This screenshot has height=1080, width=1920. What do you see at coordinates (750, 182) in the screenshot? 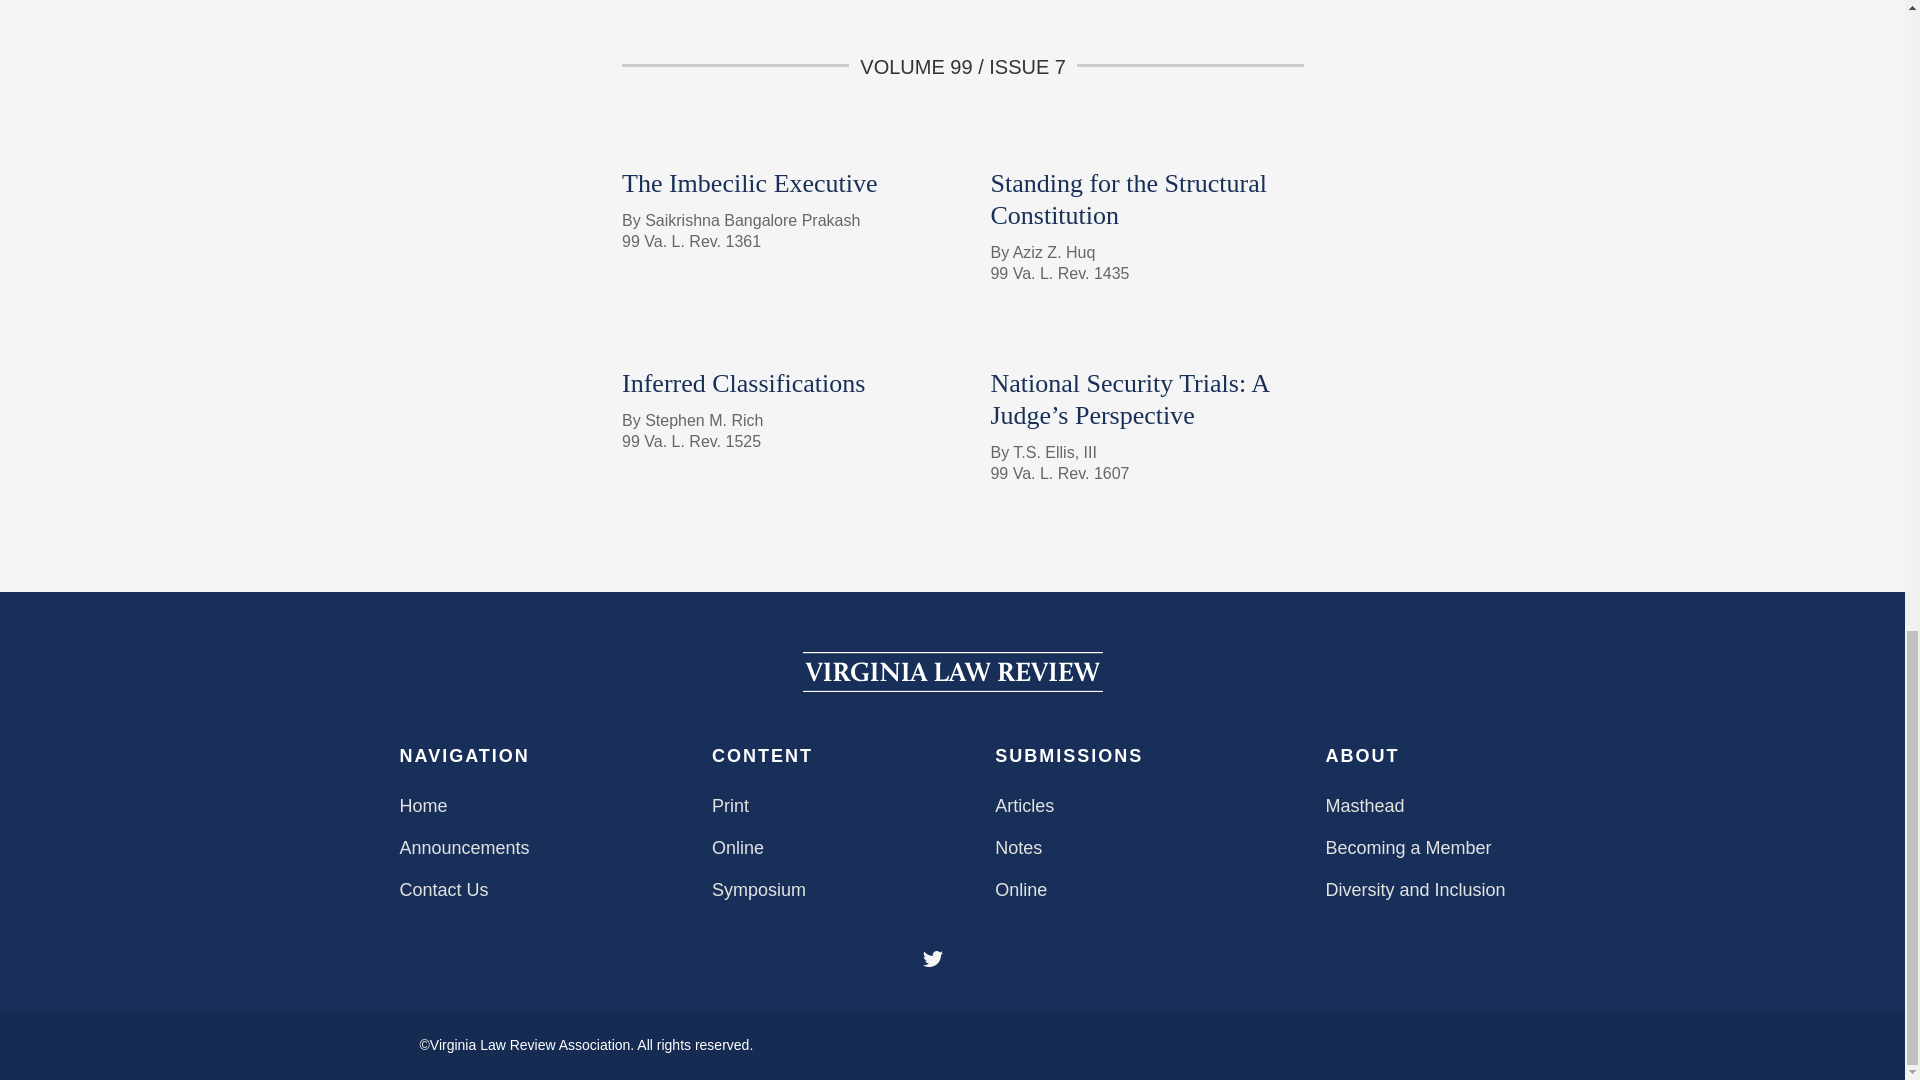
I see `The Imbecilic Executive` at bounding box center [750, 182].